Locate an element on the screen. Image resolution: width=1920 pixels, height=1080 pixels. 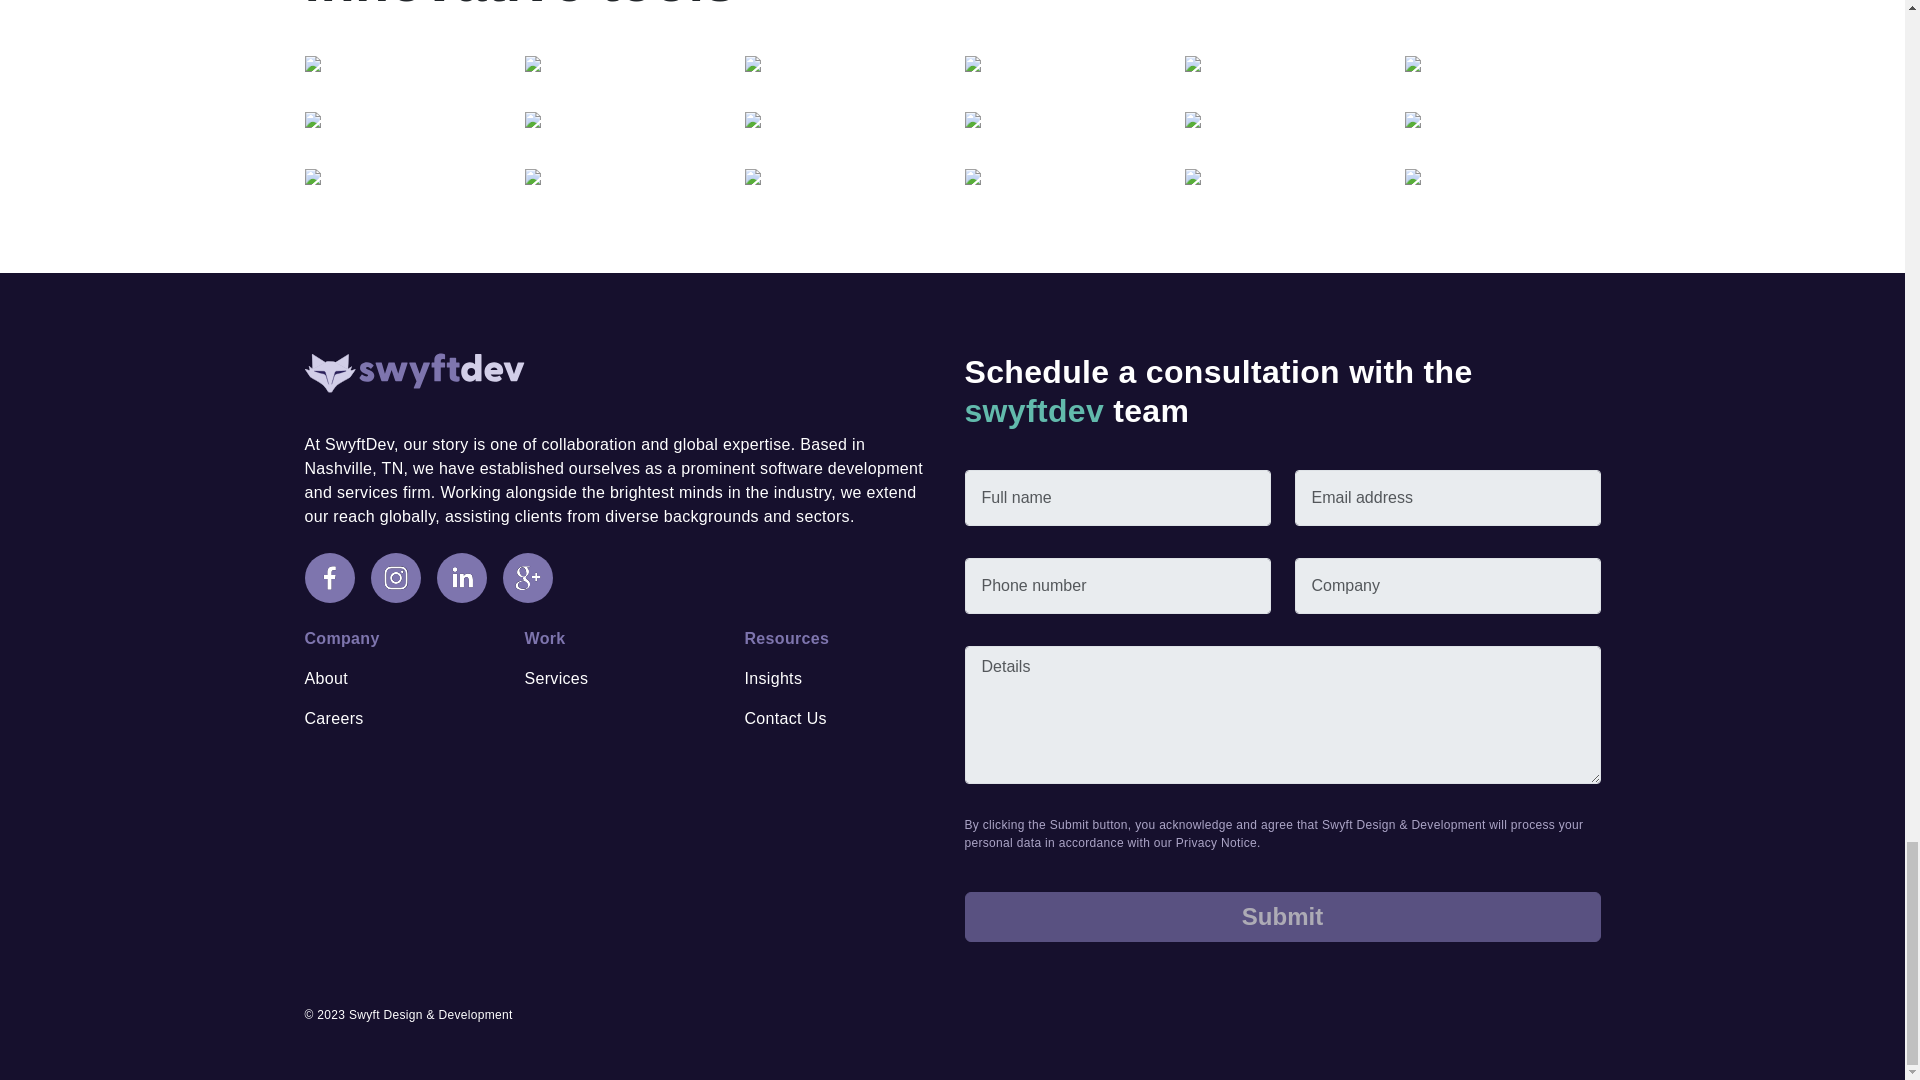
Careers is located at coordinates (332, 718).